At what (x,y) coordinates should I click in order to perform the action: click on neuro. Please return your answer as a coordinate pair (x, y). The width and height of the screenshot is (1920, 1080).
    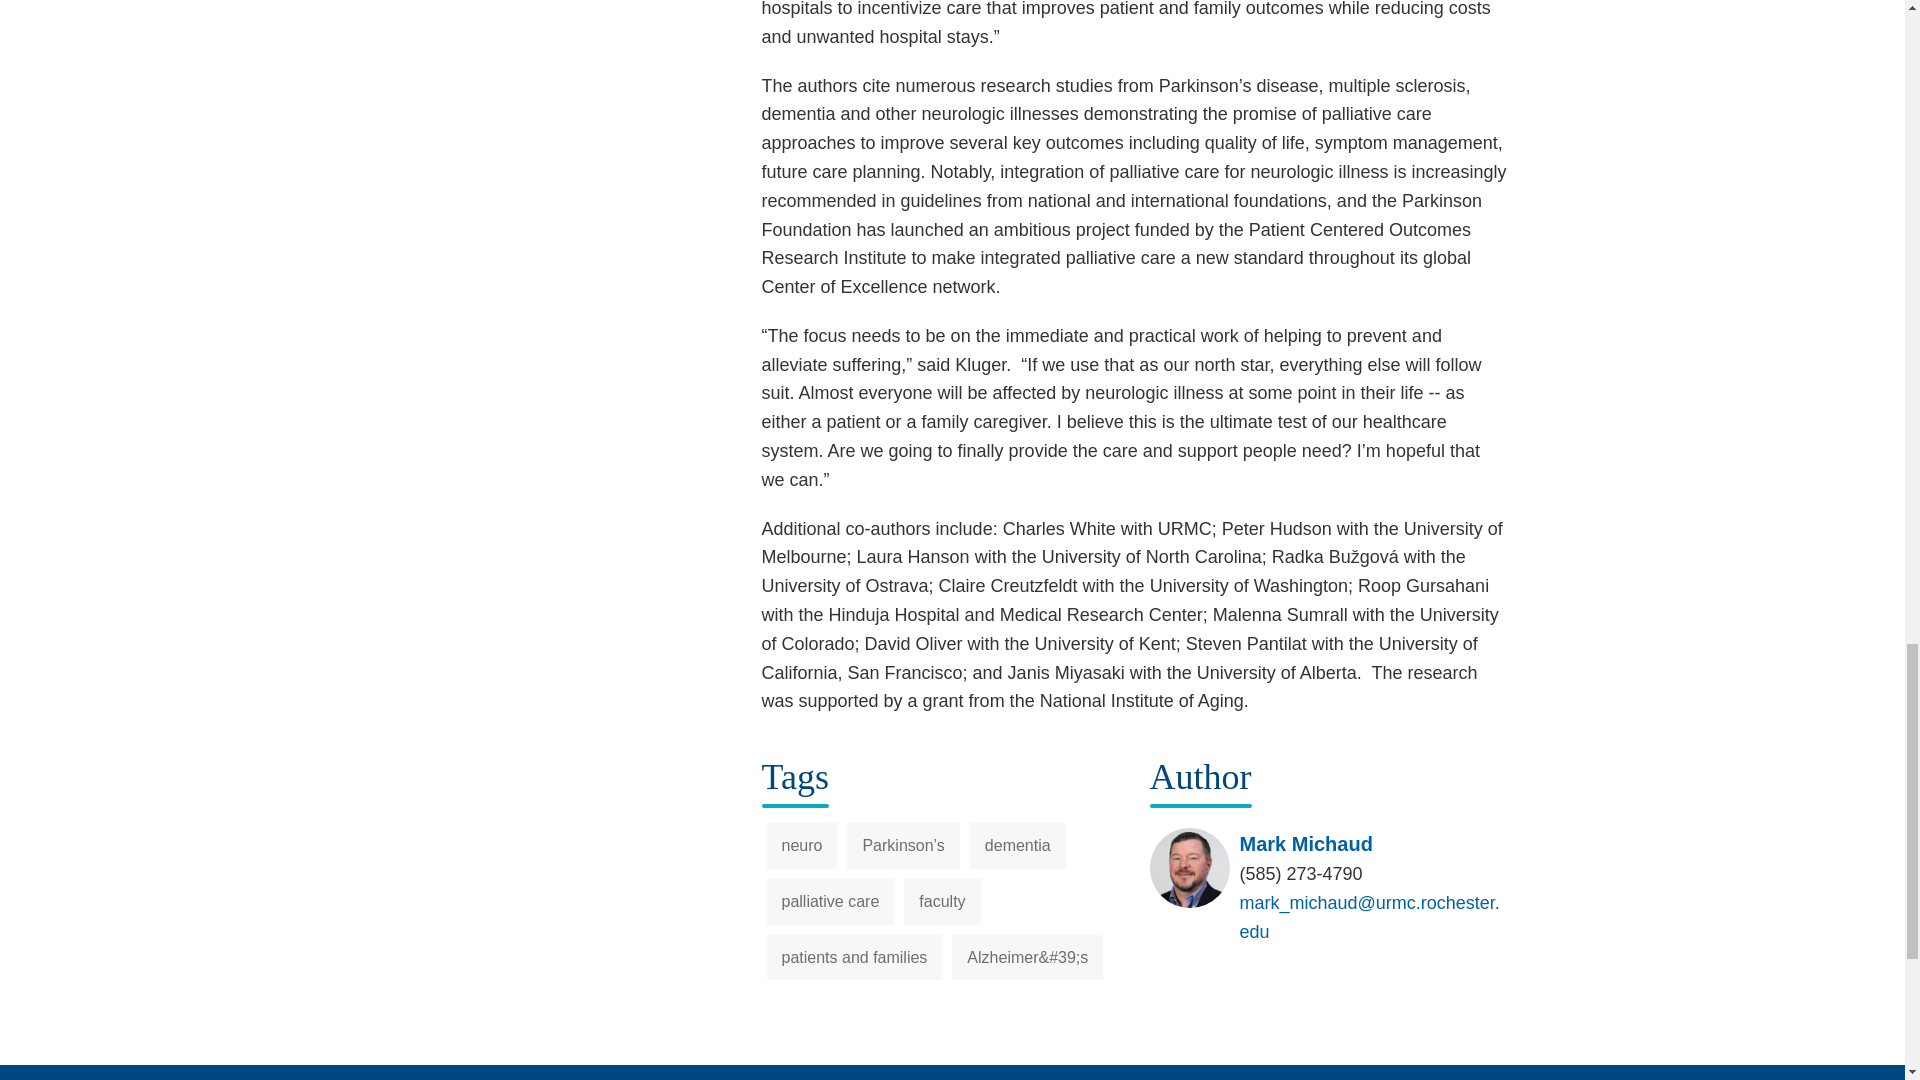
    Looking at the image, I should click on (802, 846).